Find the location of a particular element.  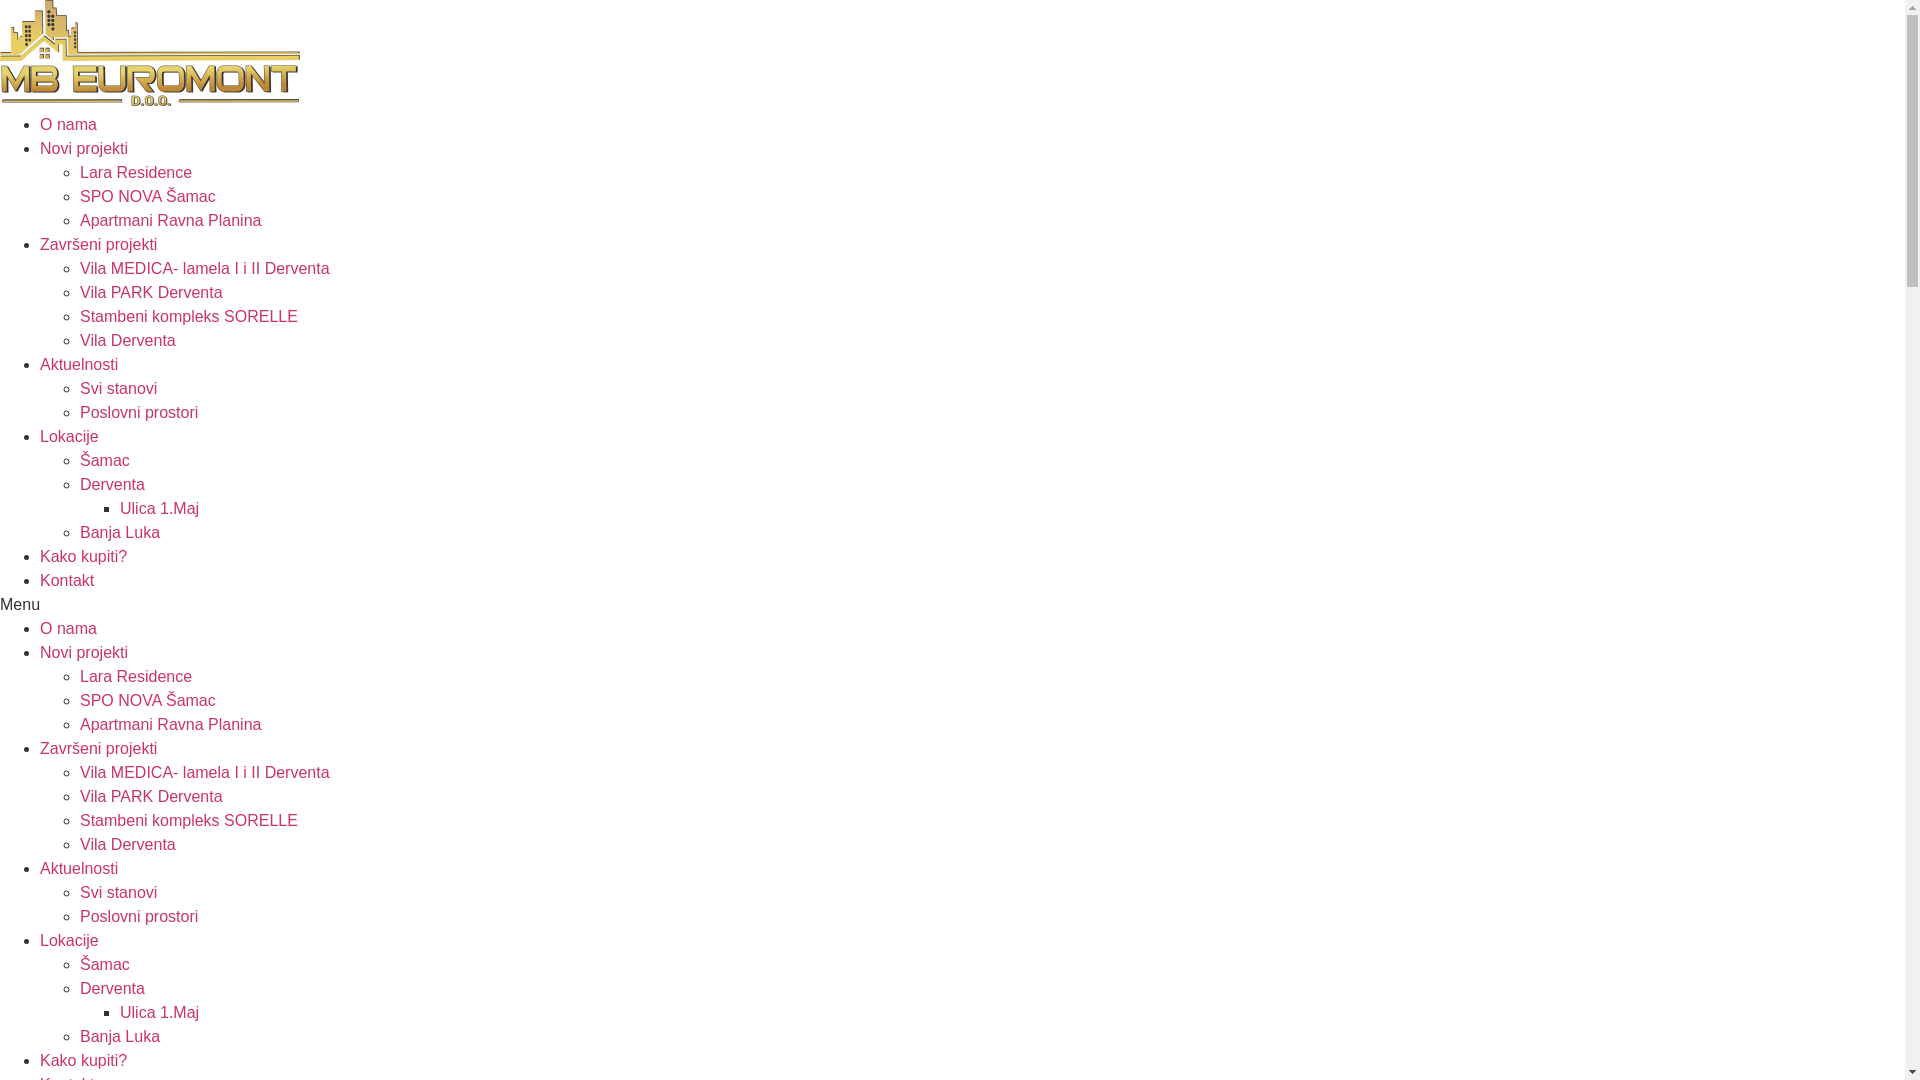

Svi stanovi is located at coordinates (118, 892).